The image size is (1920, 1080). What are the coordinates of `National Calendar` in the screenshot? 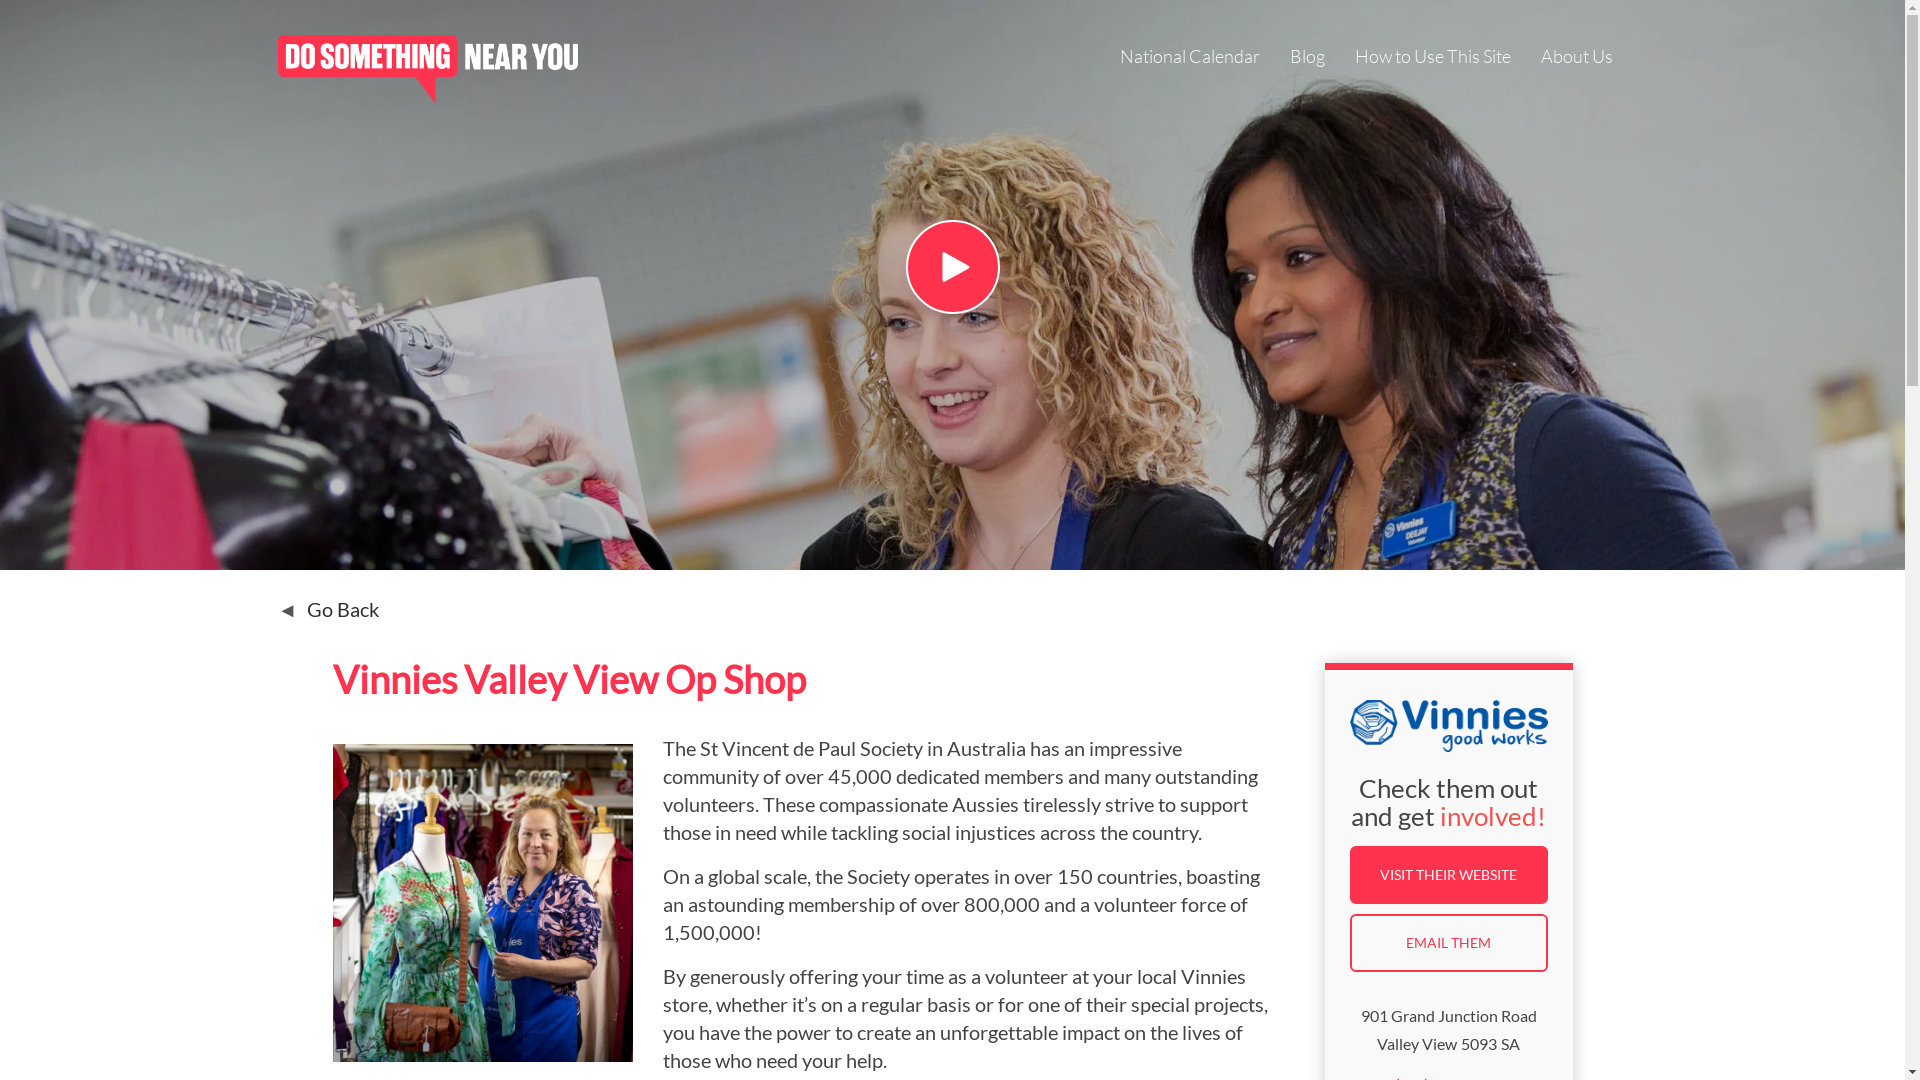 It's located at (1190, 58).